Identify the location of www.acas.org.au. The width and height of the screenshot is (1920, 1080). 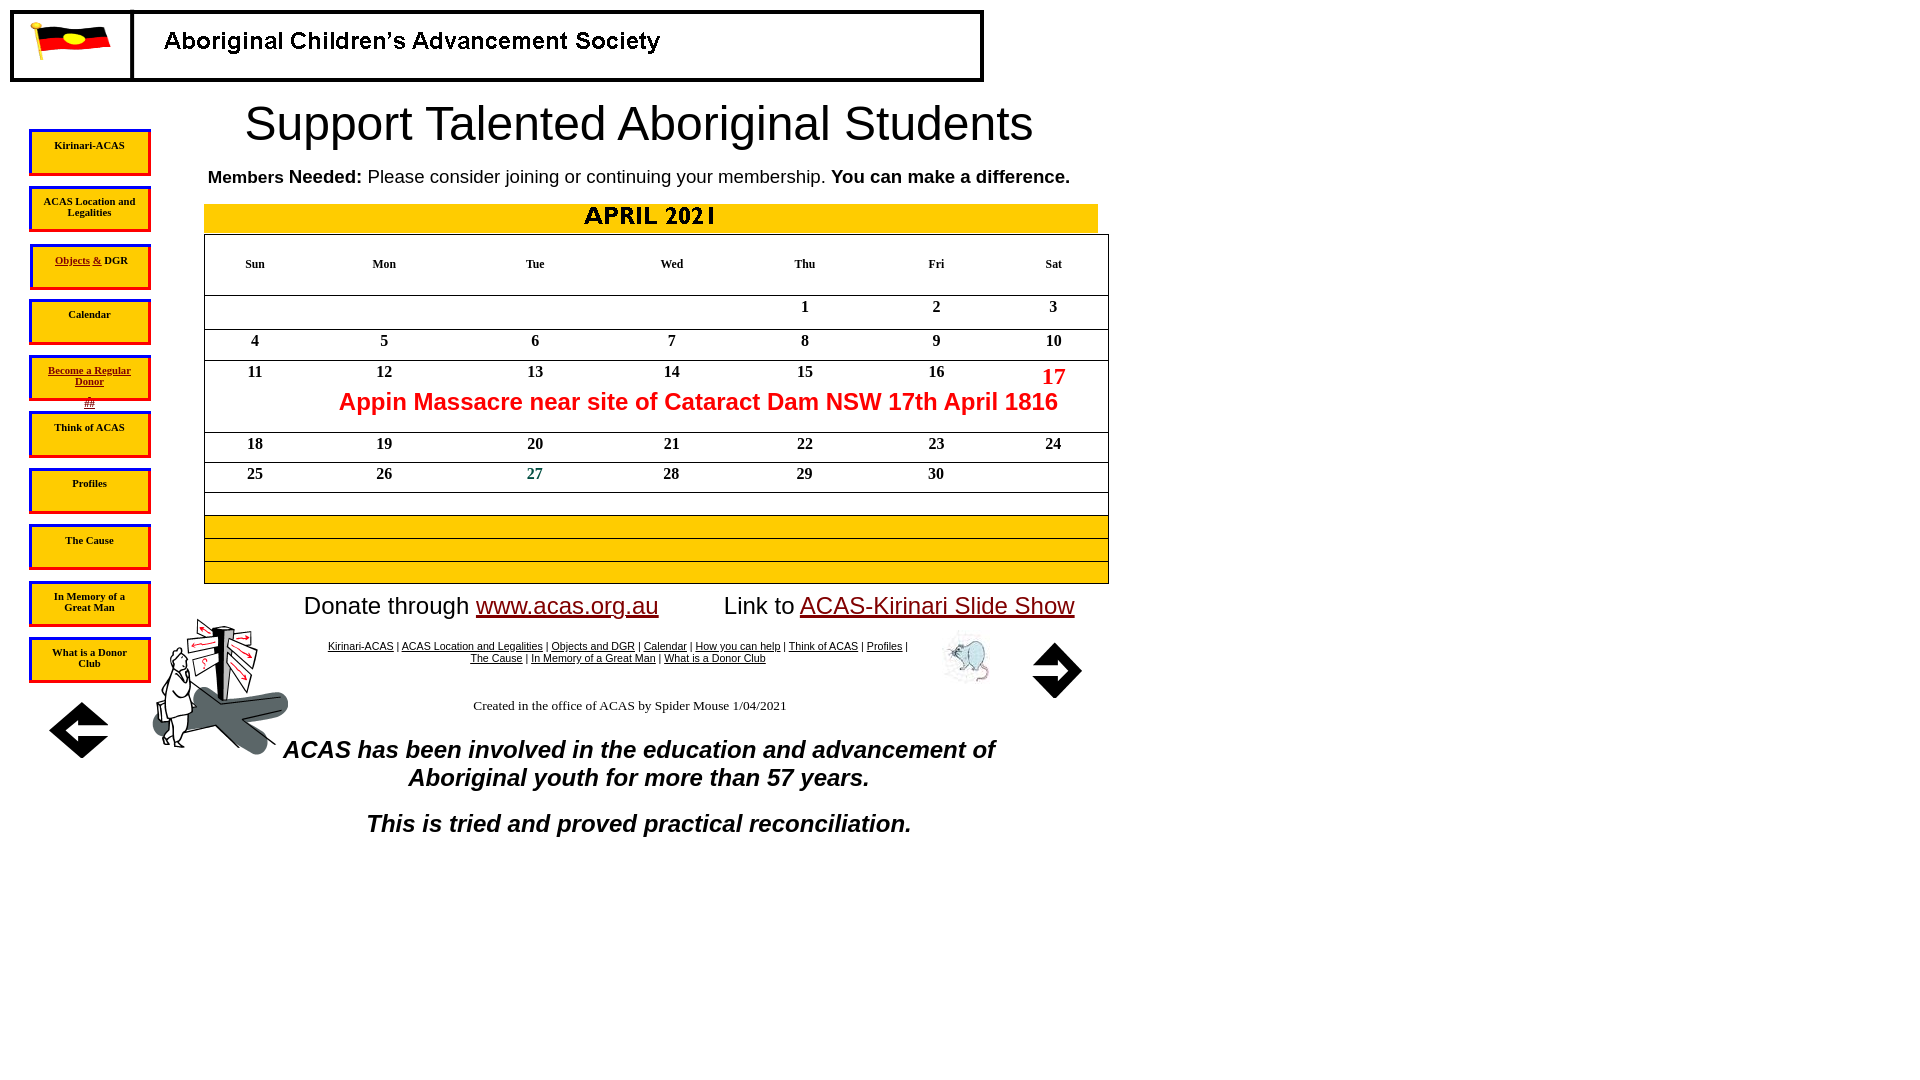
(568, 610).